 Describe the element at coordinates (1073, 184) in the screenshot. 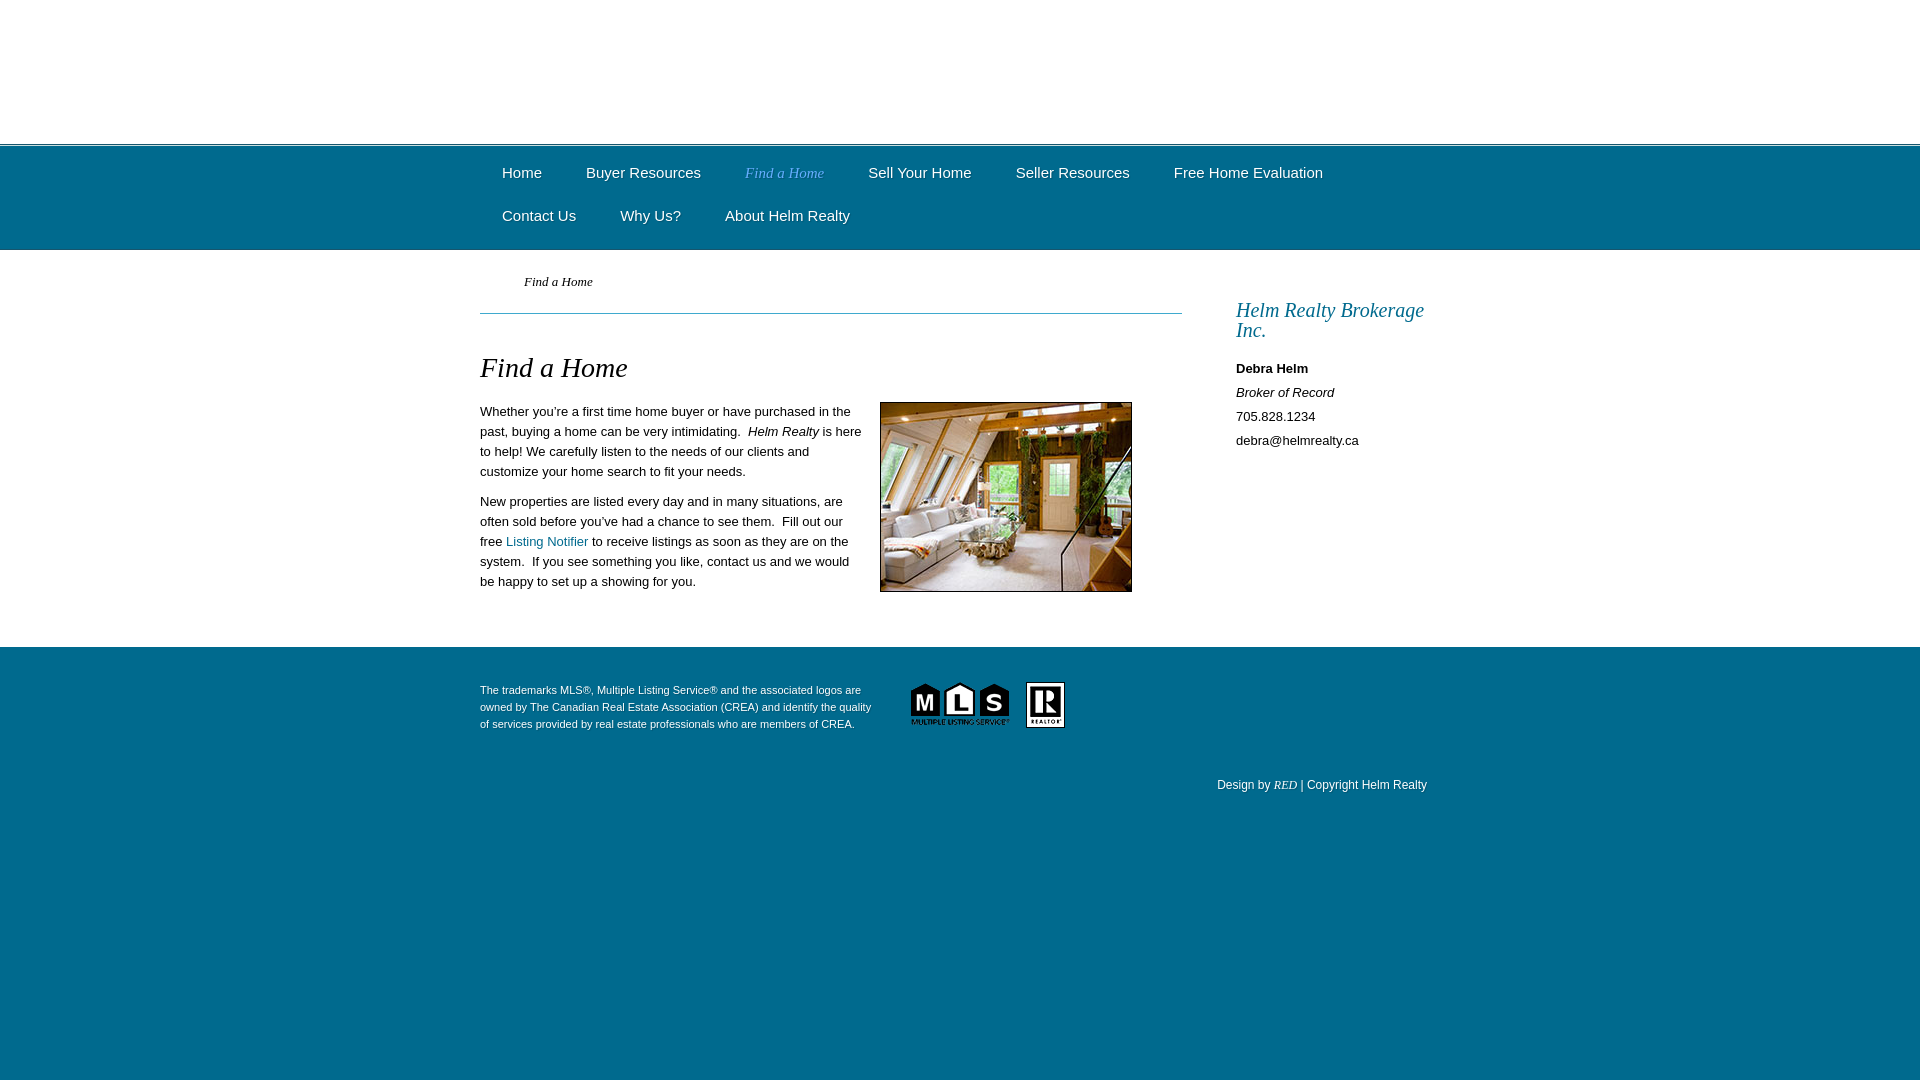

I see `Seller Resources` at that location.